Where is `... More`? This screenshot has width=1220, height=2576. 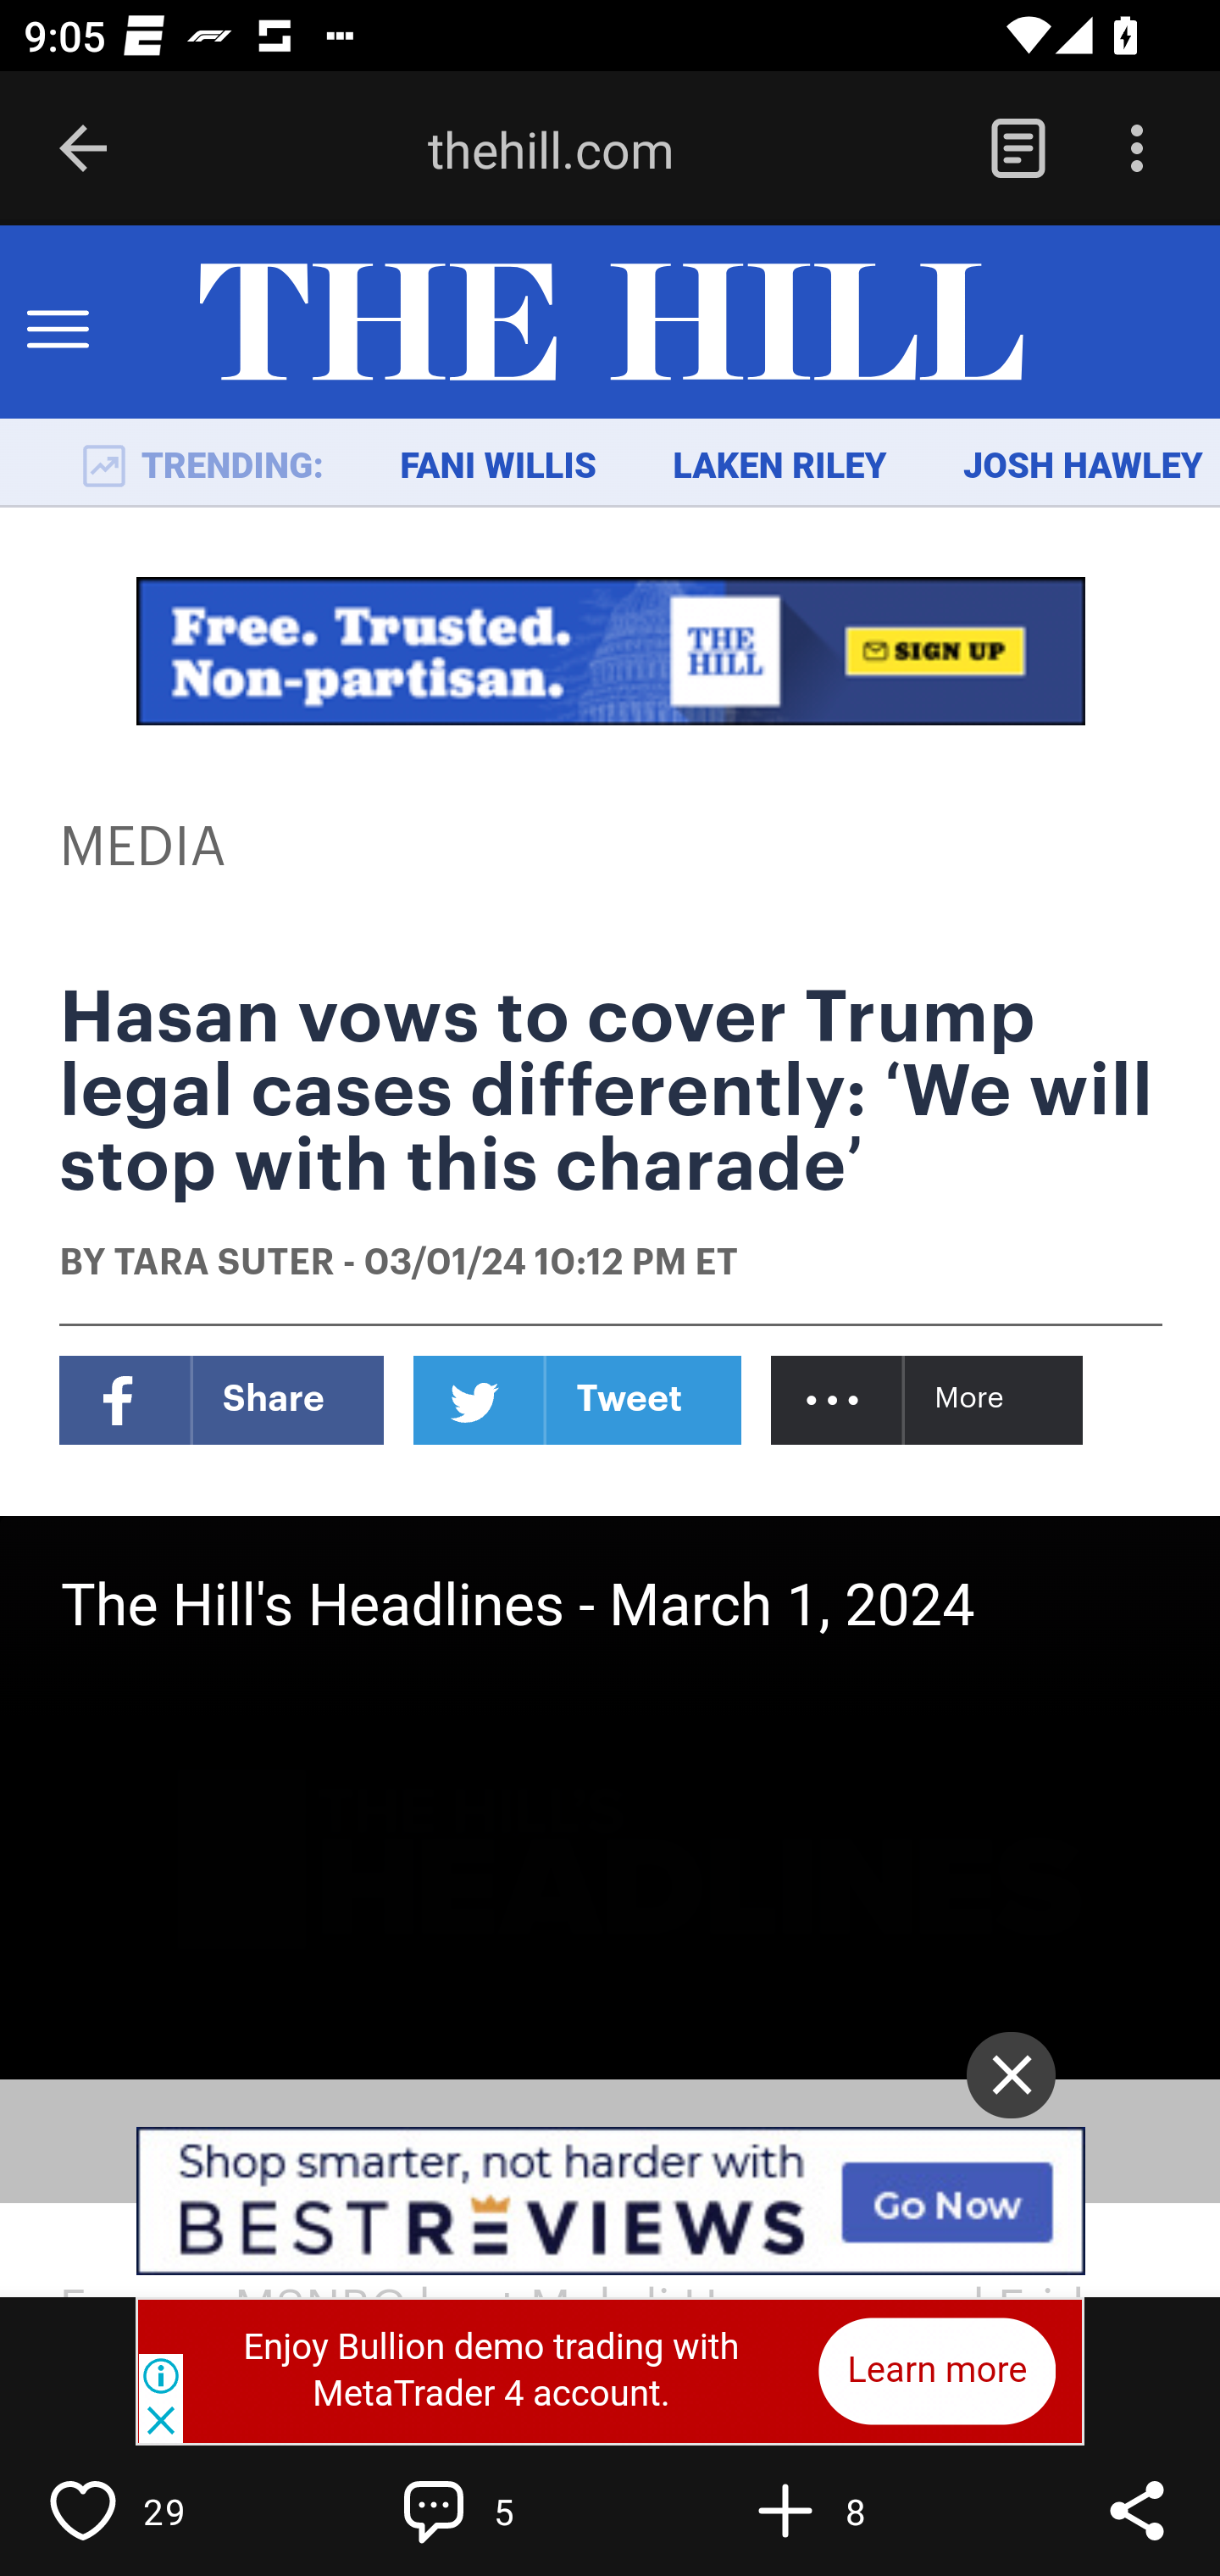 ... More is located at coordinates (929, 1400).